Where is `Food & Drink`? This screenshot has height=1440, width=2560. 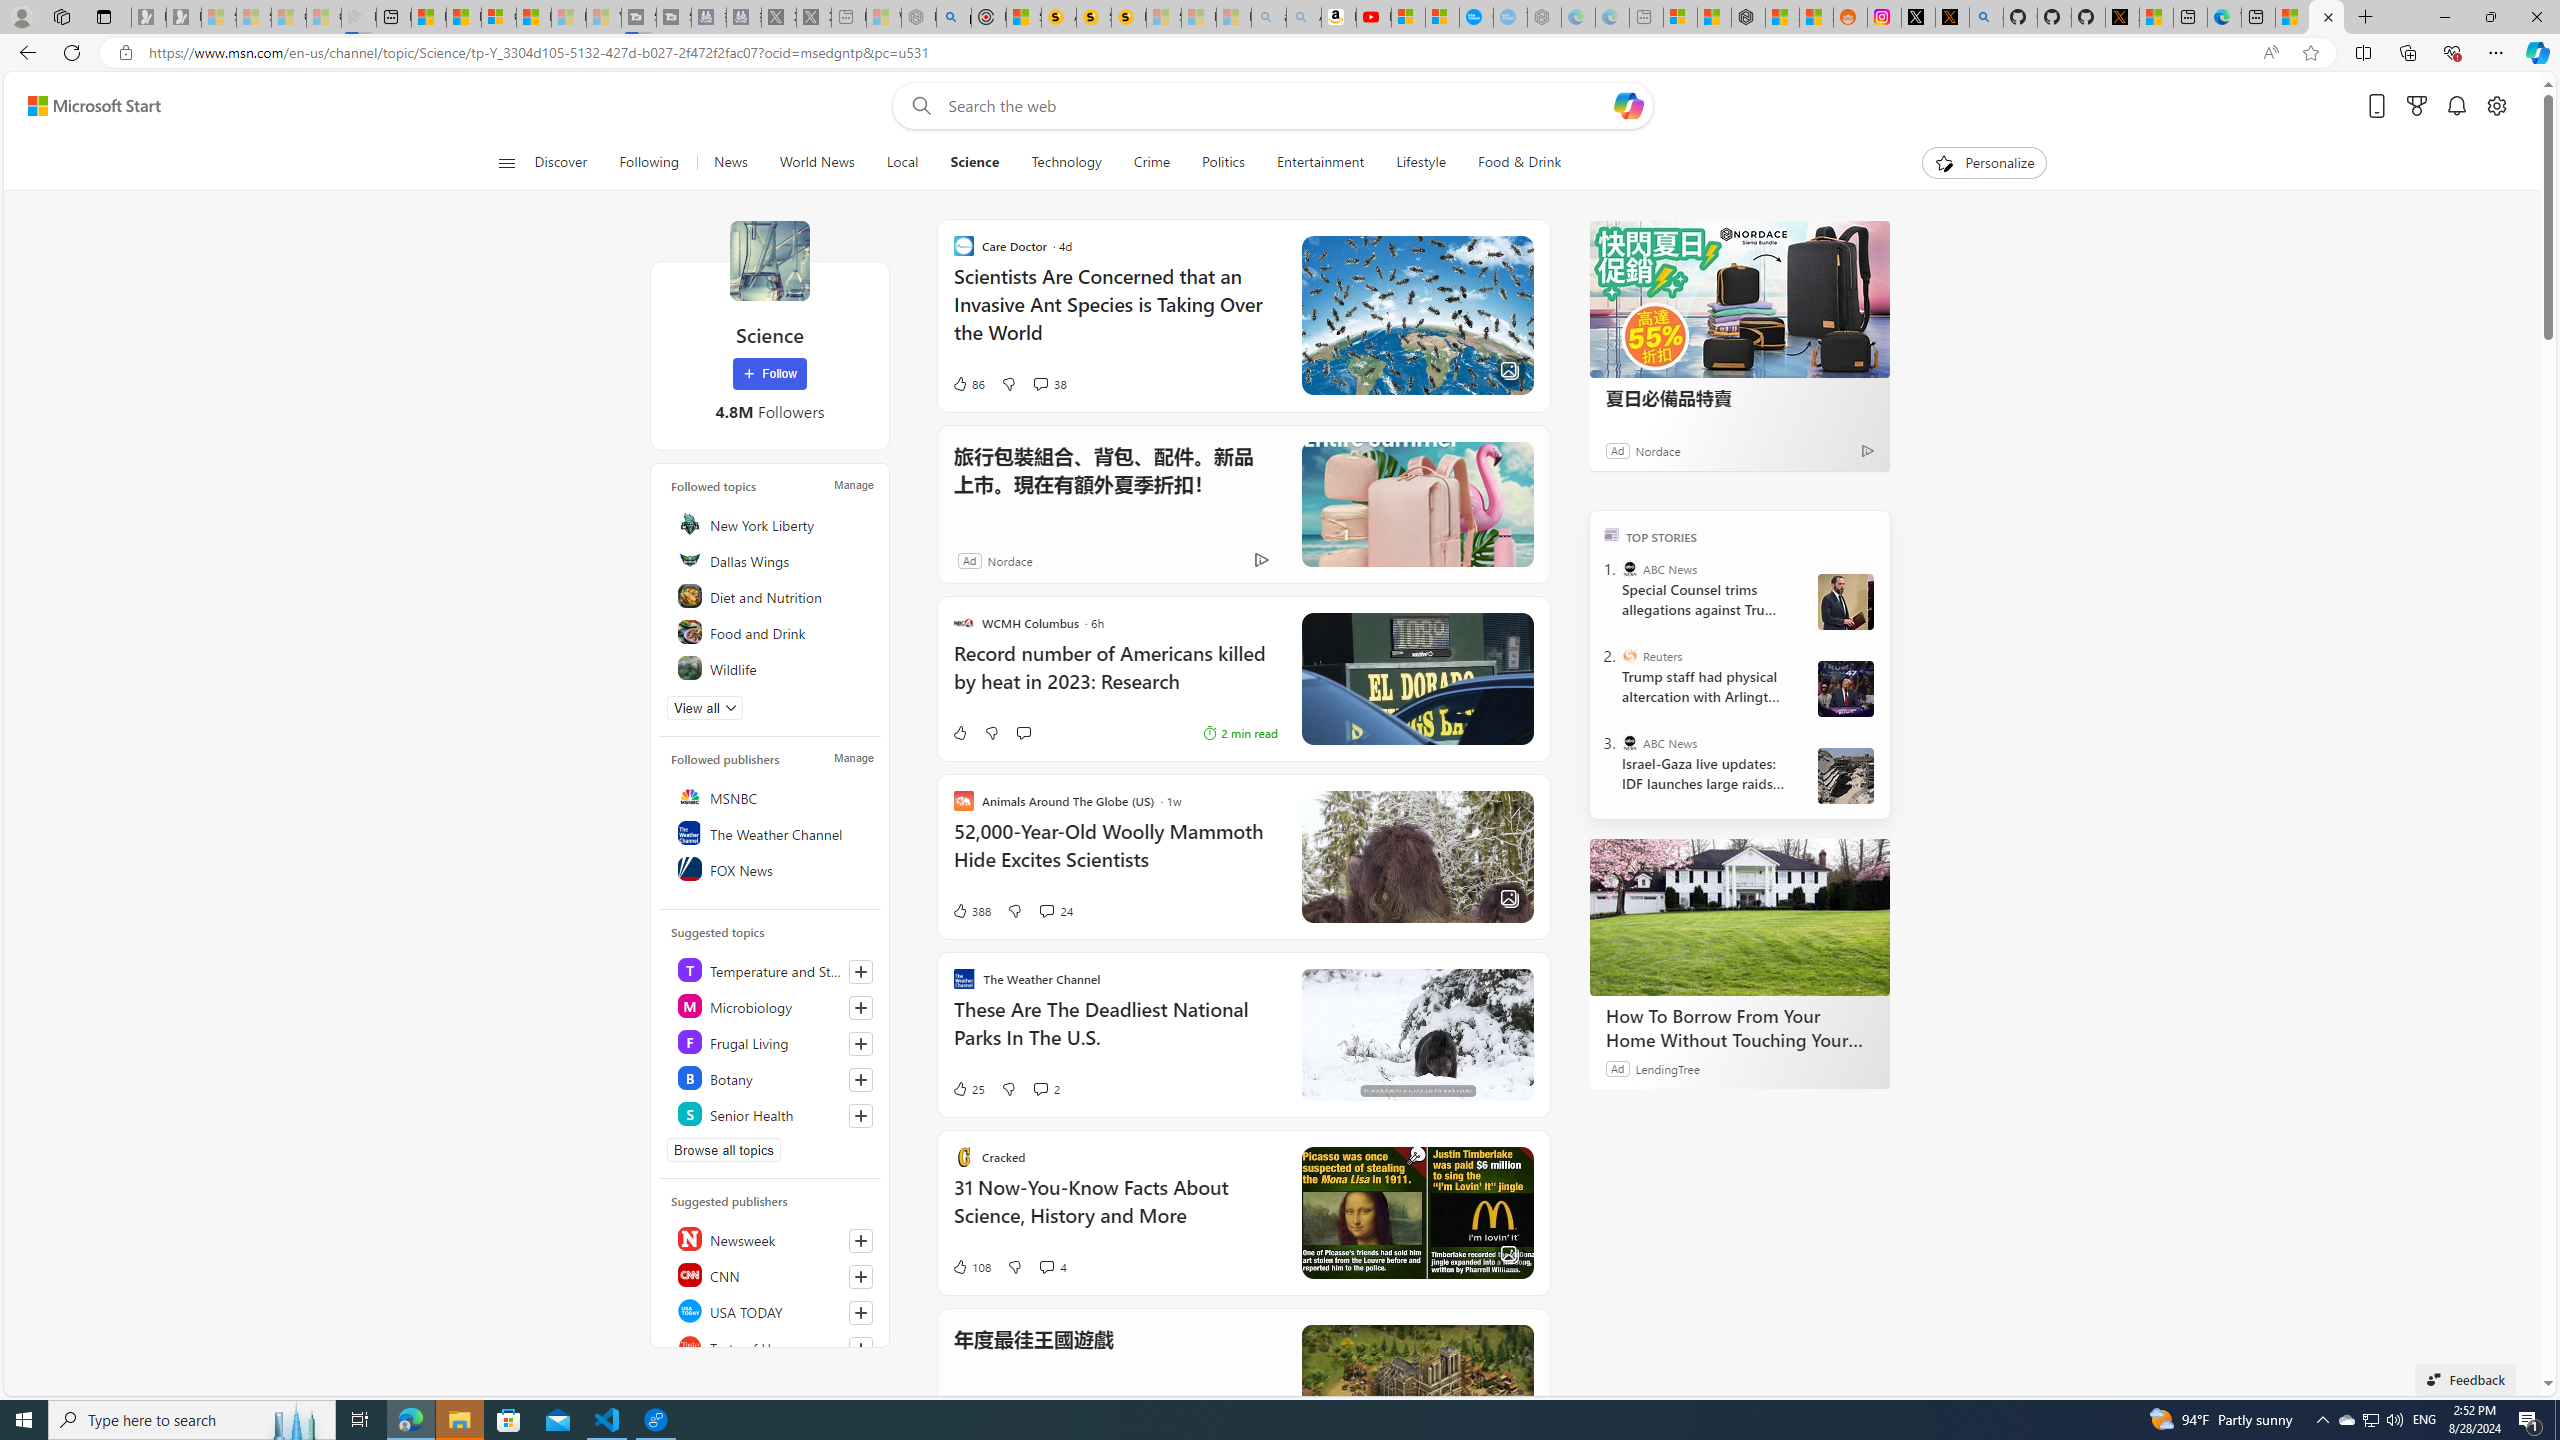 Food & Drink is located at coordinates (1511, 163).